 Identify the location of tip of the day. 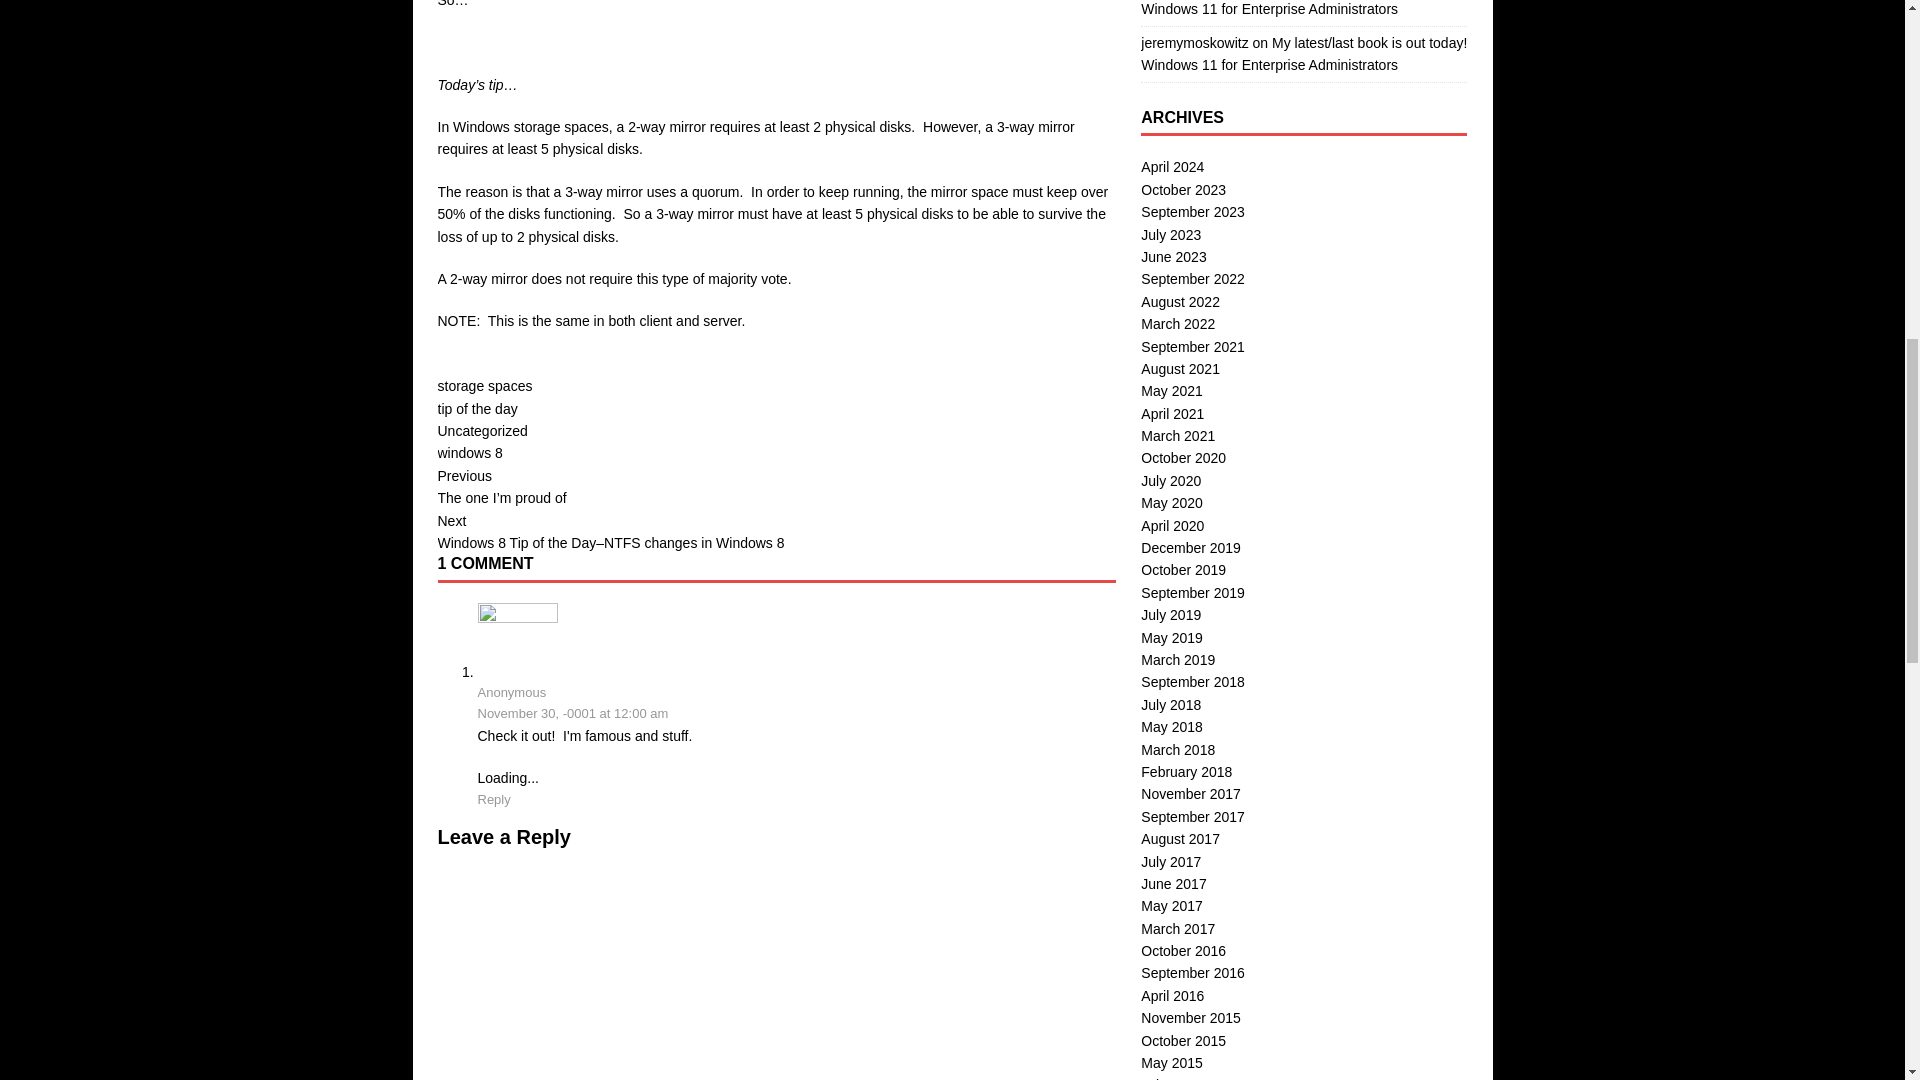
(478, 408).